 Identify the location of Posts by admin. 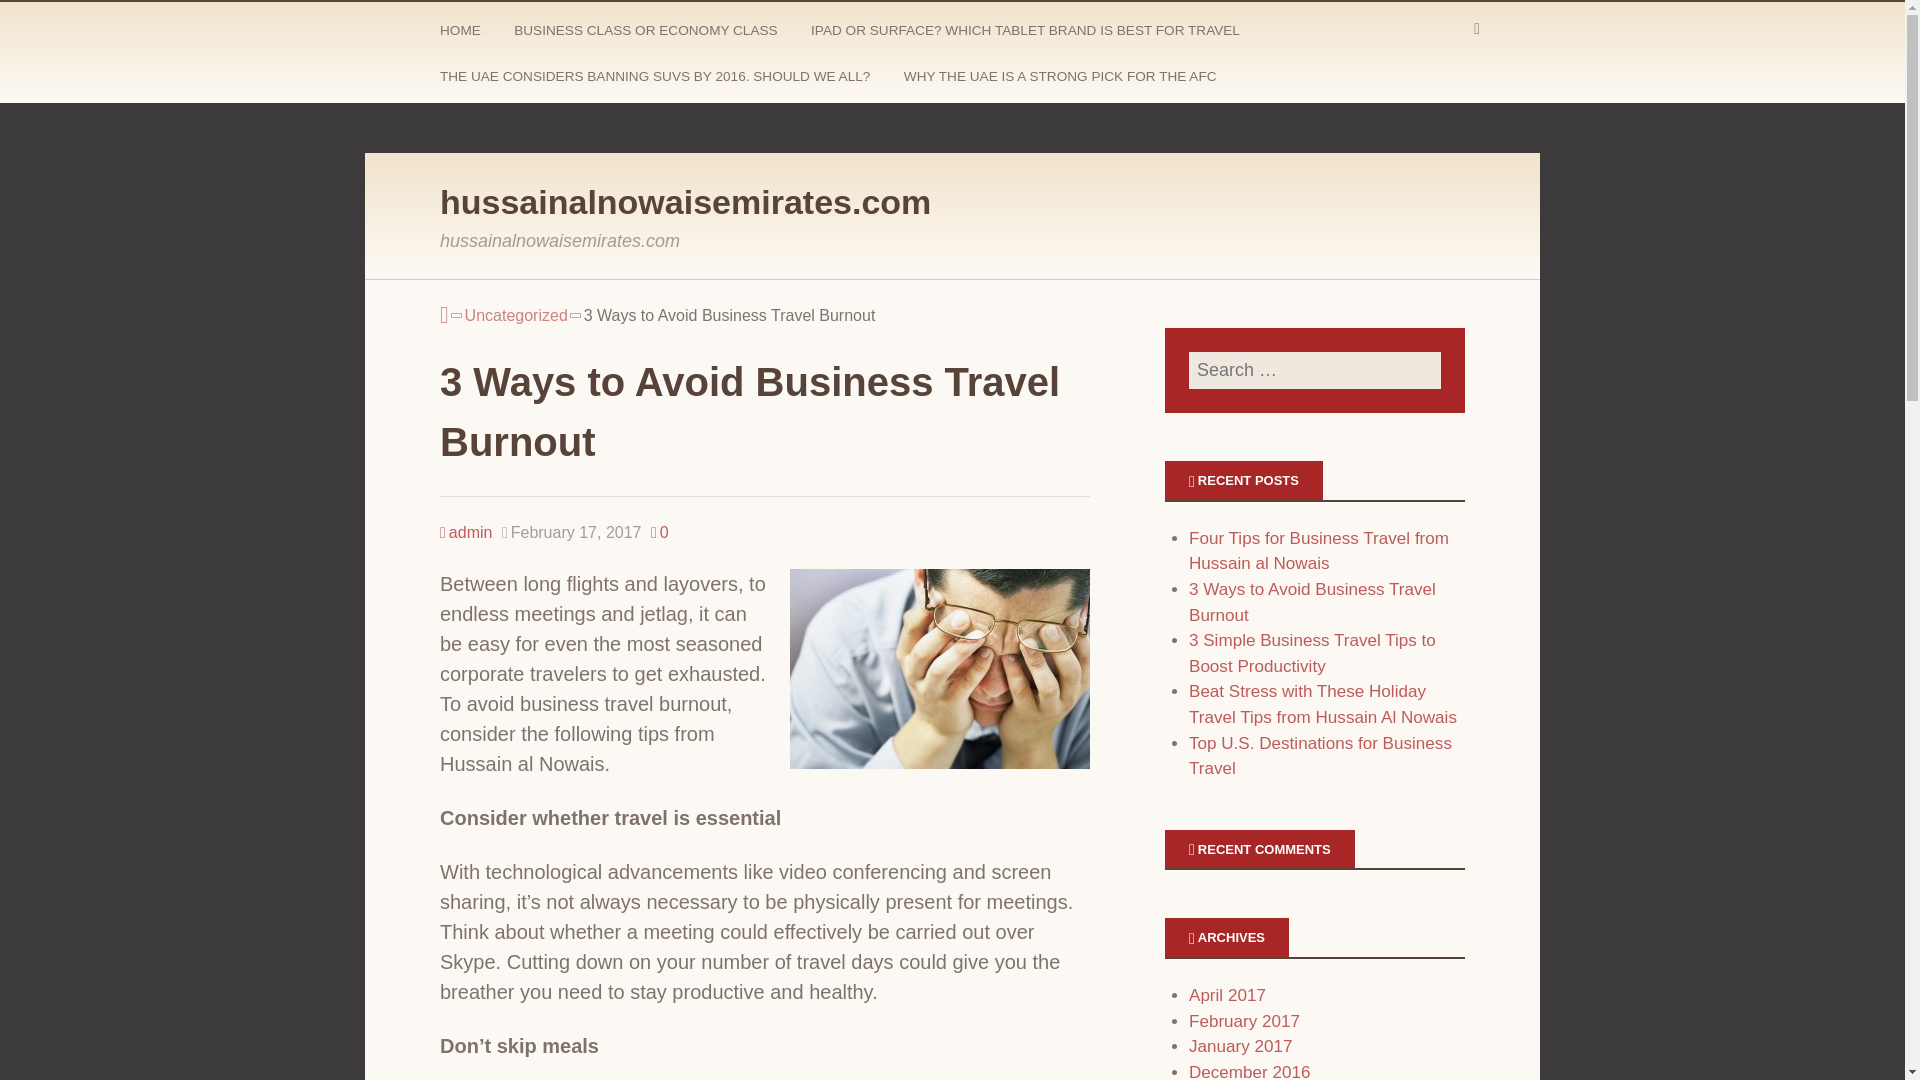
(465, 532).